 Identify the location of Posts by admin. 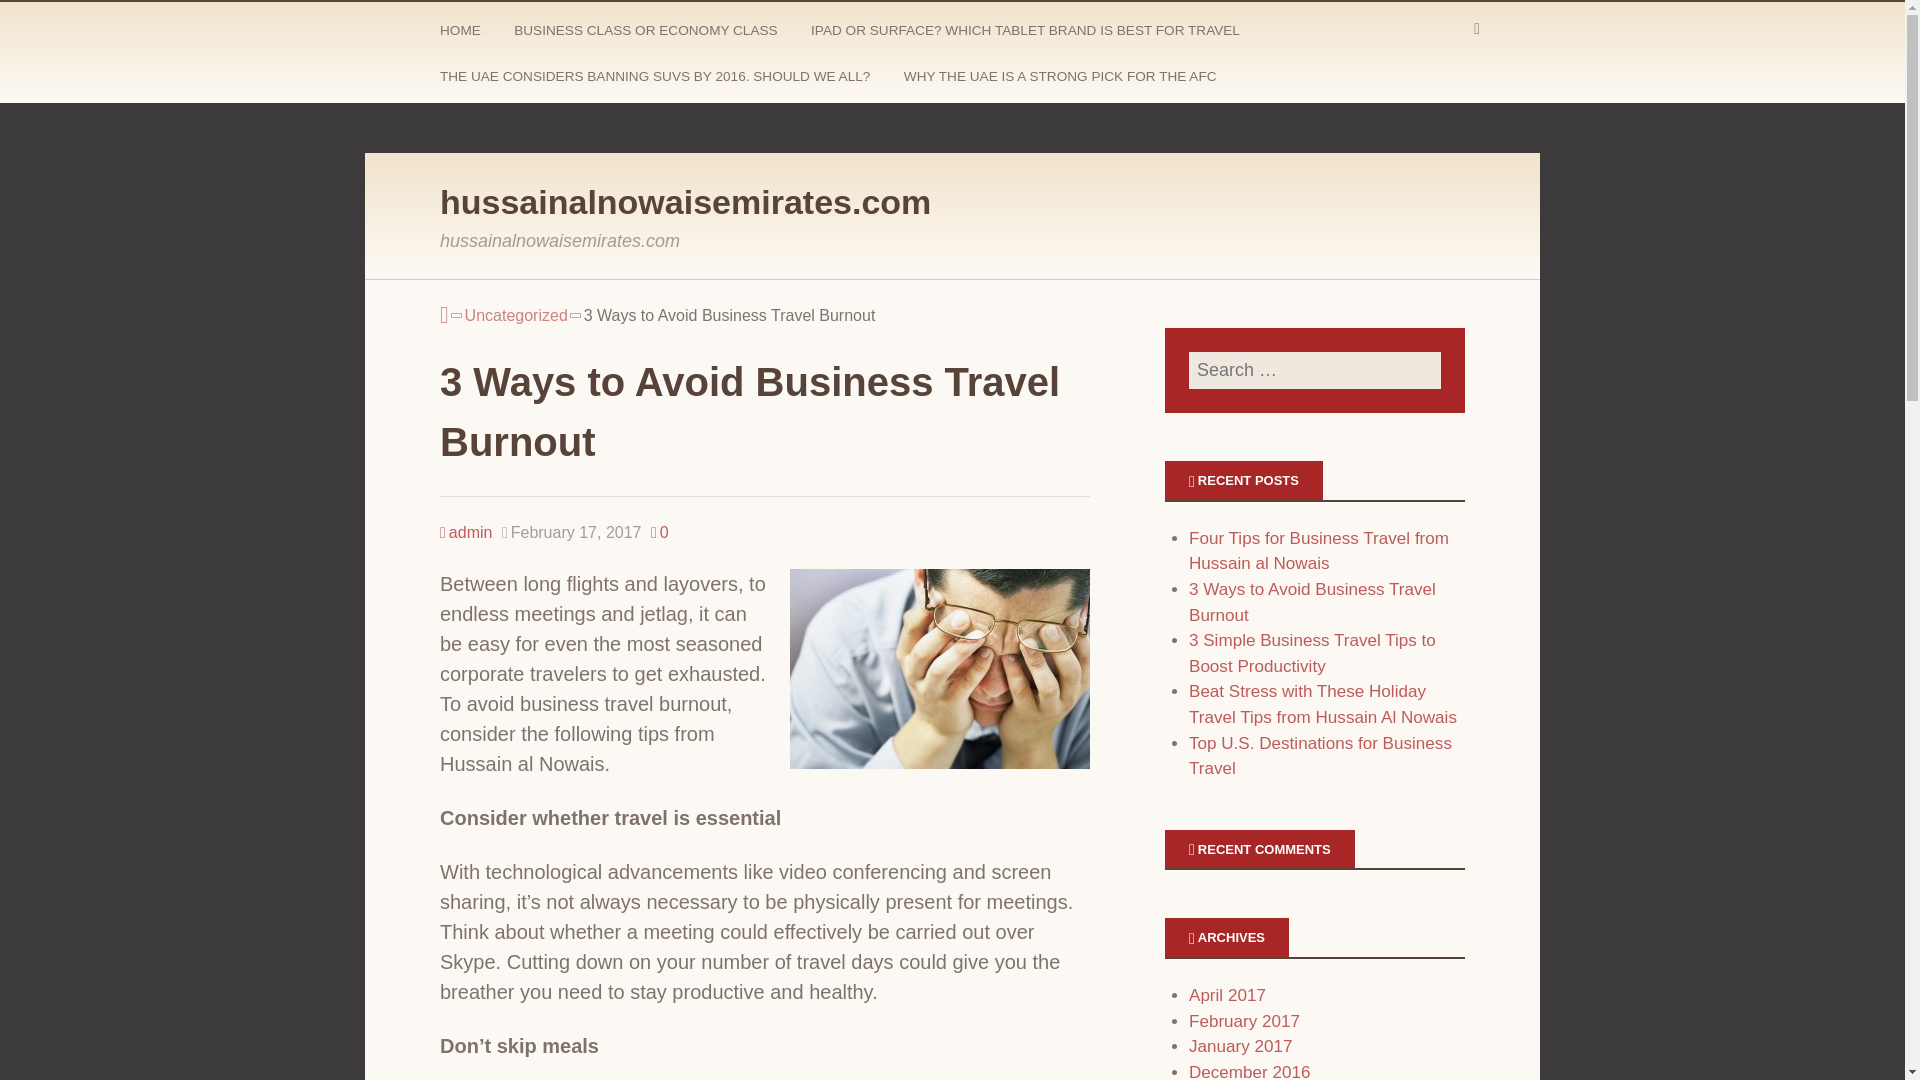
(465, 532).